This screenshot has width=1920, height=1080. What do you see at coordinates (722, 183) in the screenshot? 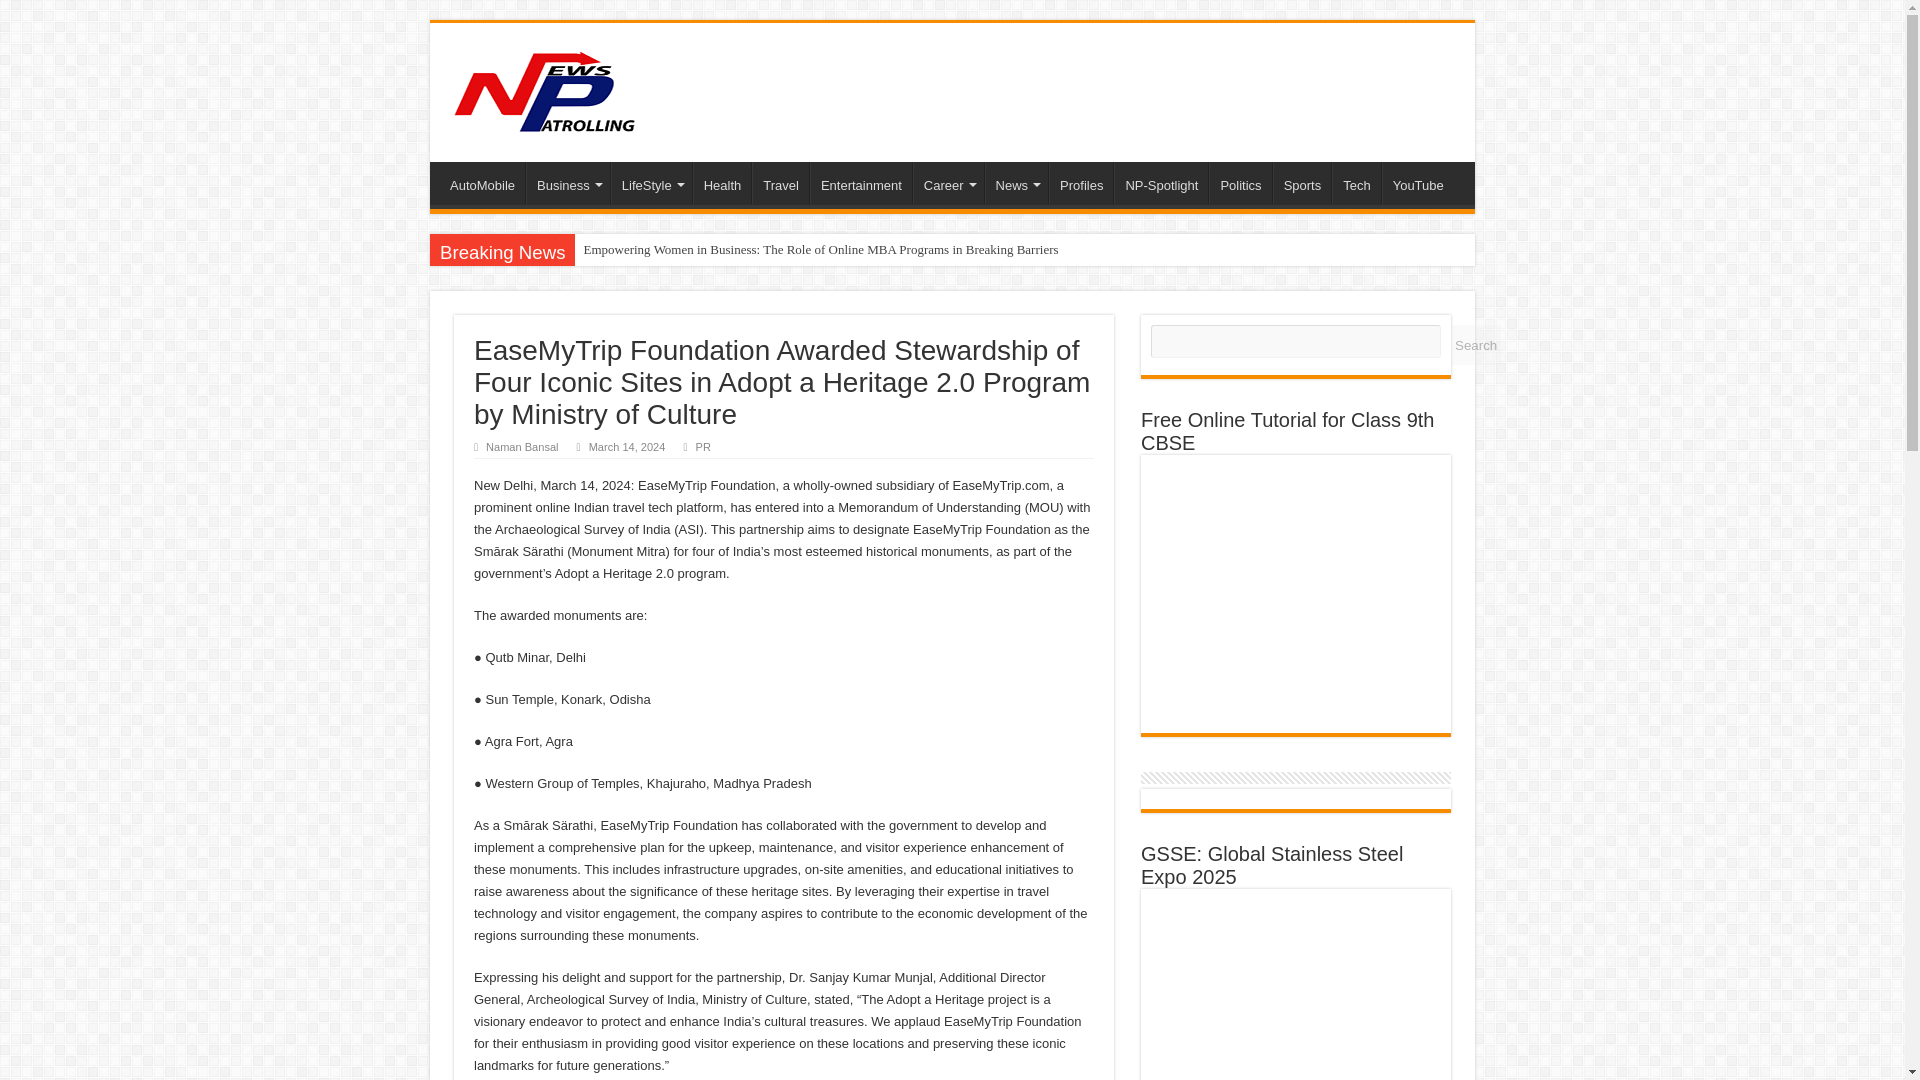
I see `Health` at bounding box center [722, 183].